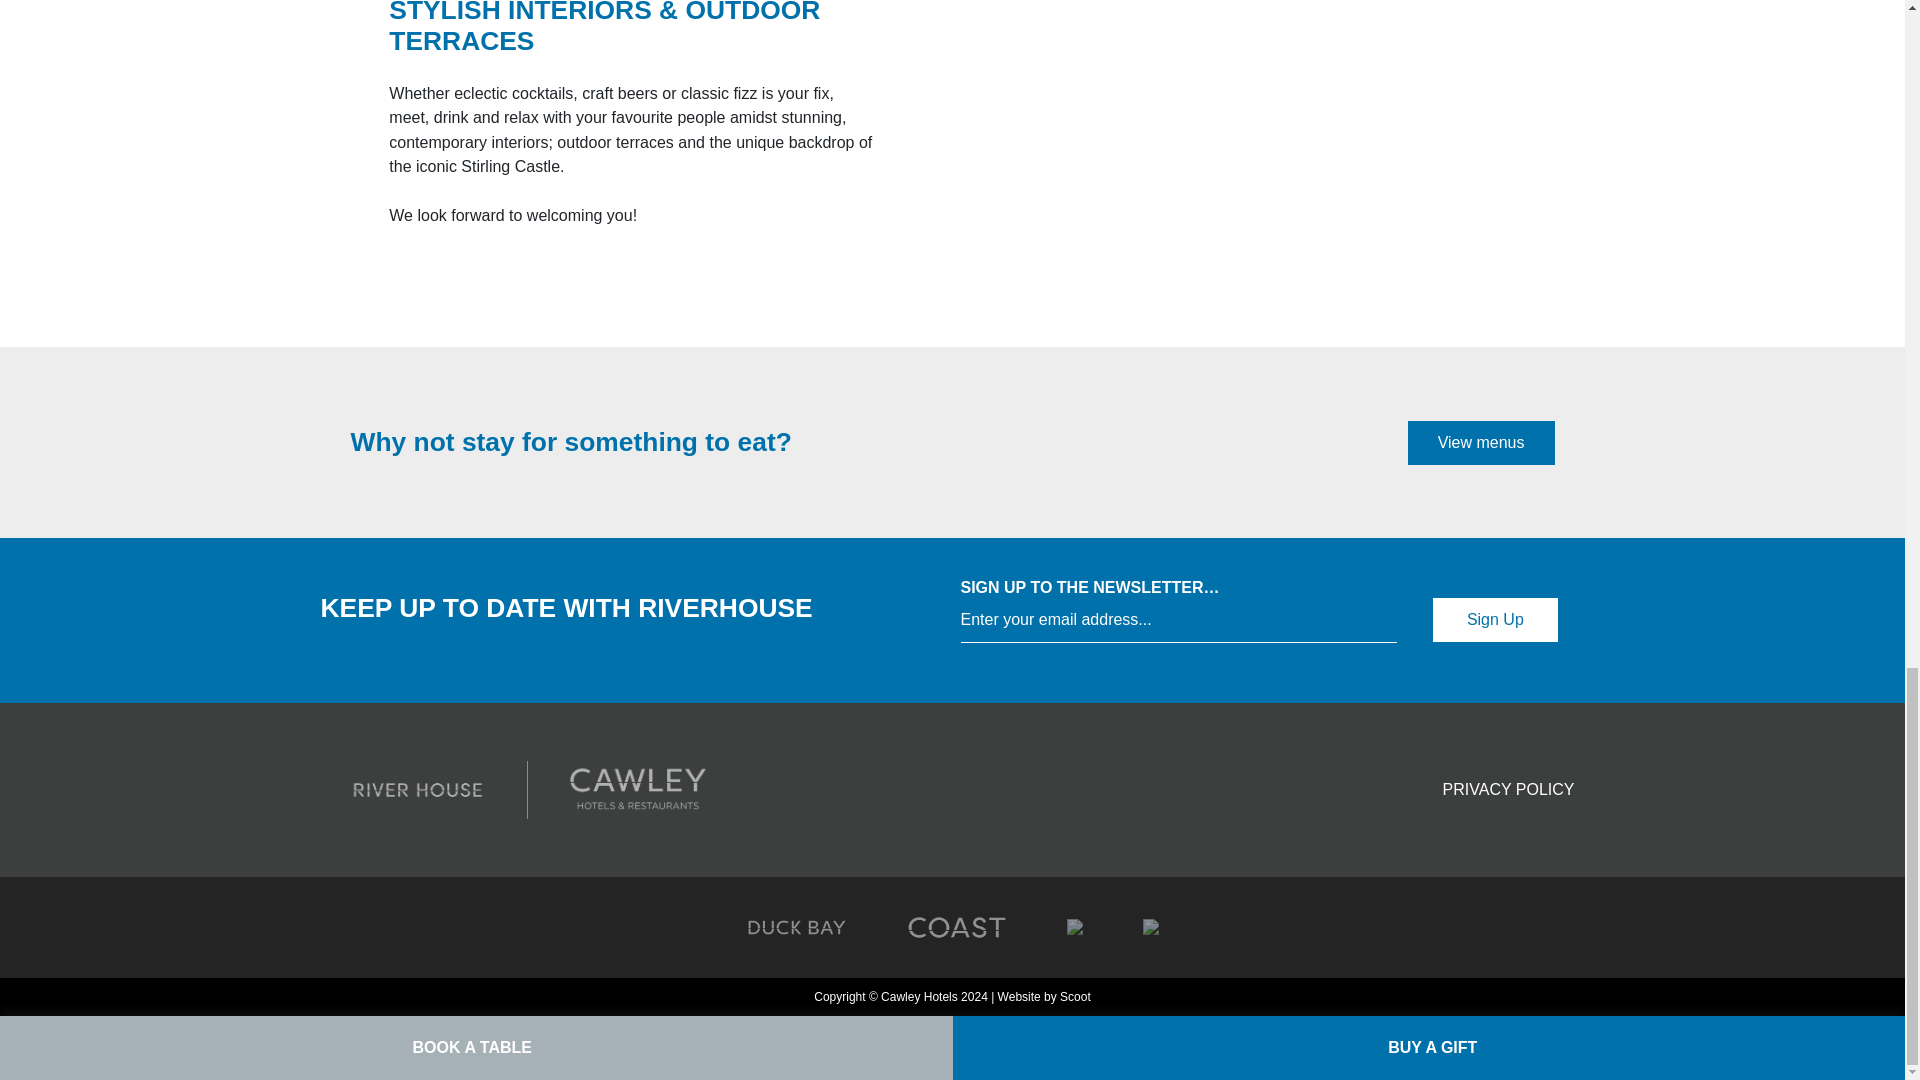  I want to click on PRIVACY POLICY, so click(1510, 790).